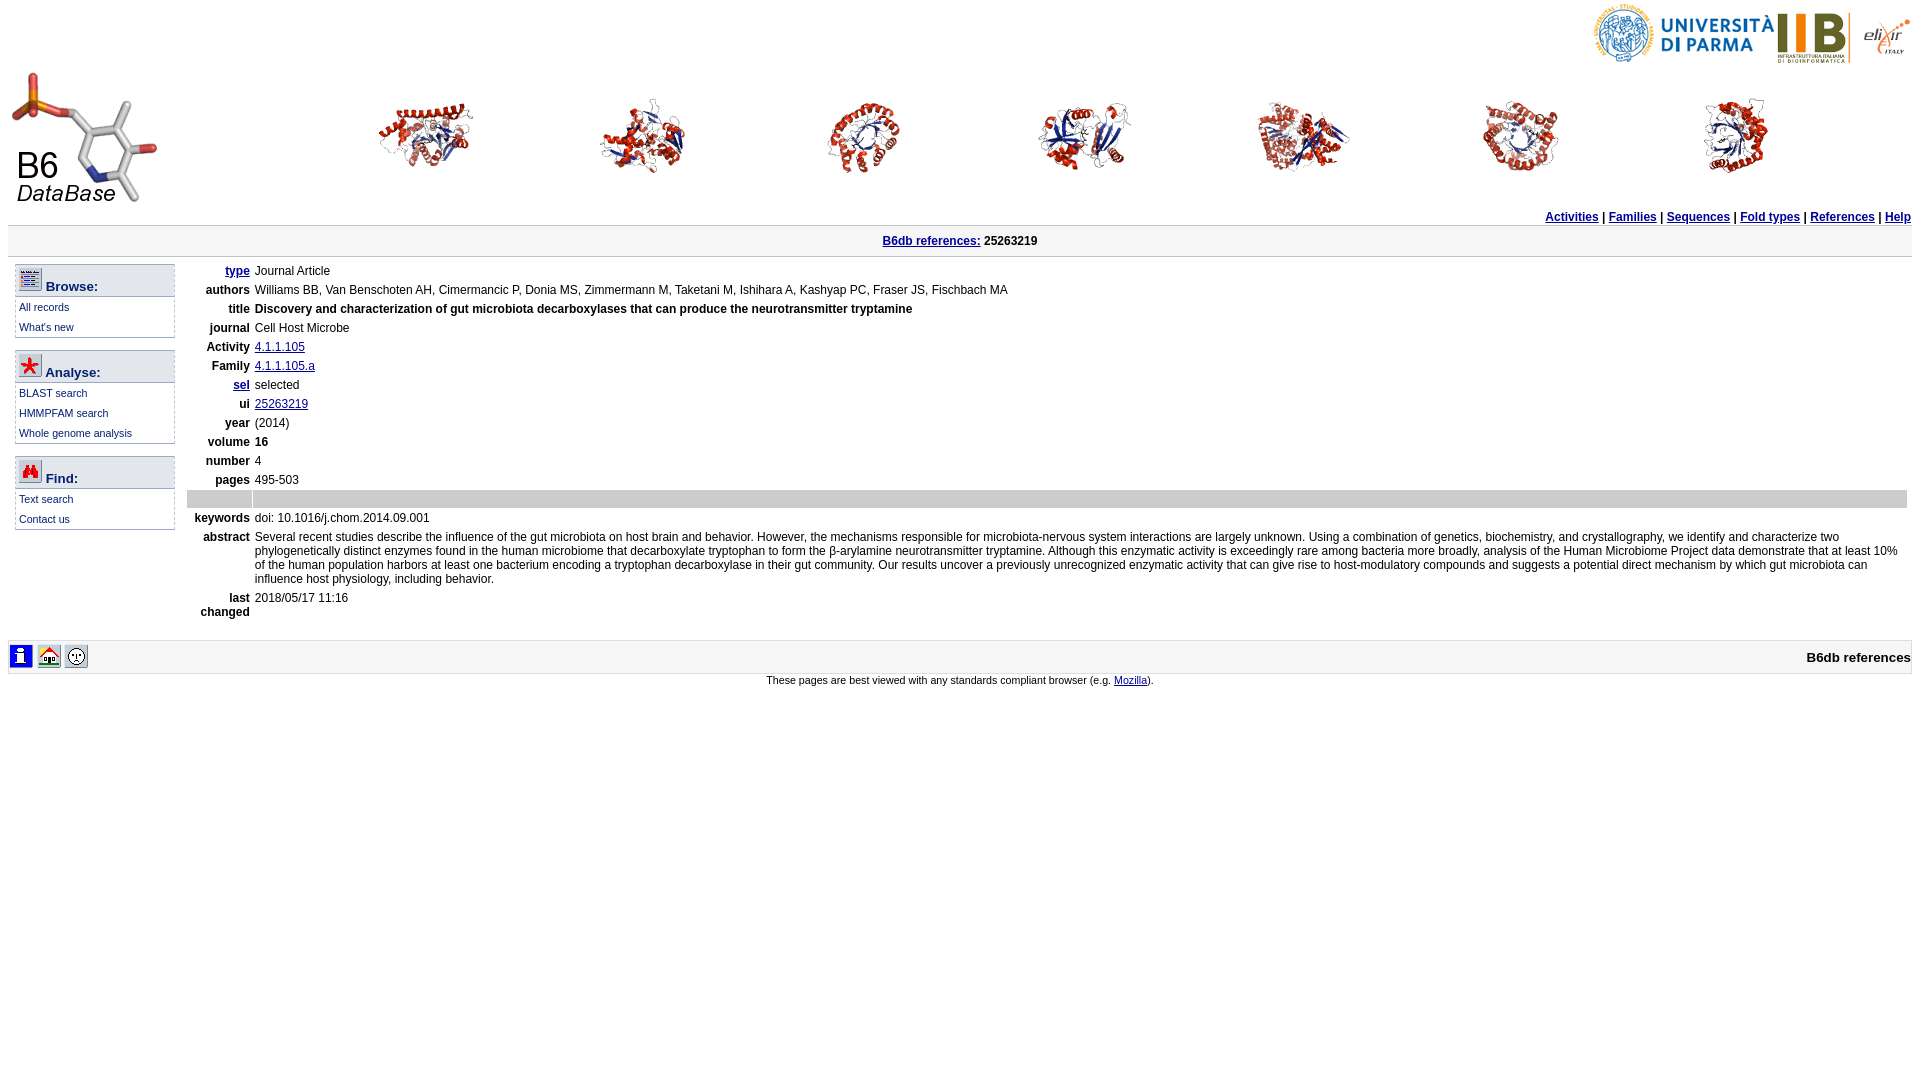 Image resolution: width=1920 pixels, height=1080 pixels. Describe the element at coordinates (46, 326) in the screenshot. I see `What's new` at that location.